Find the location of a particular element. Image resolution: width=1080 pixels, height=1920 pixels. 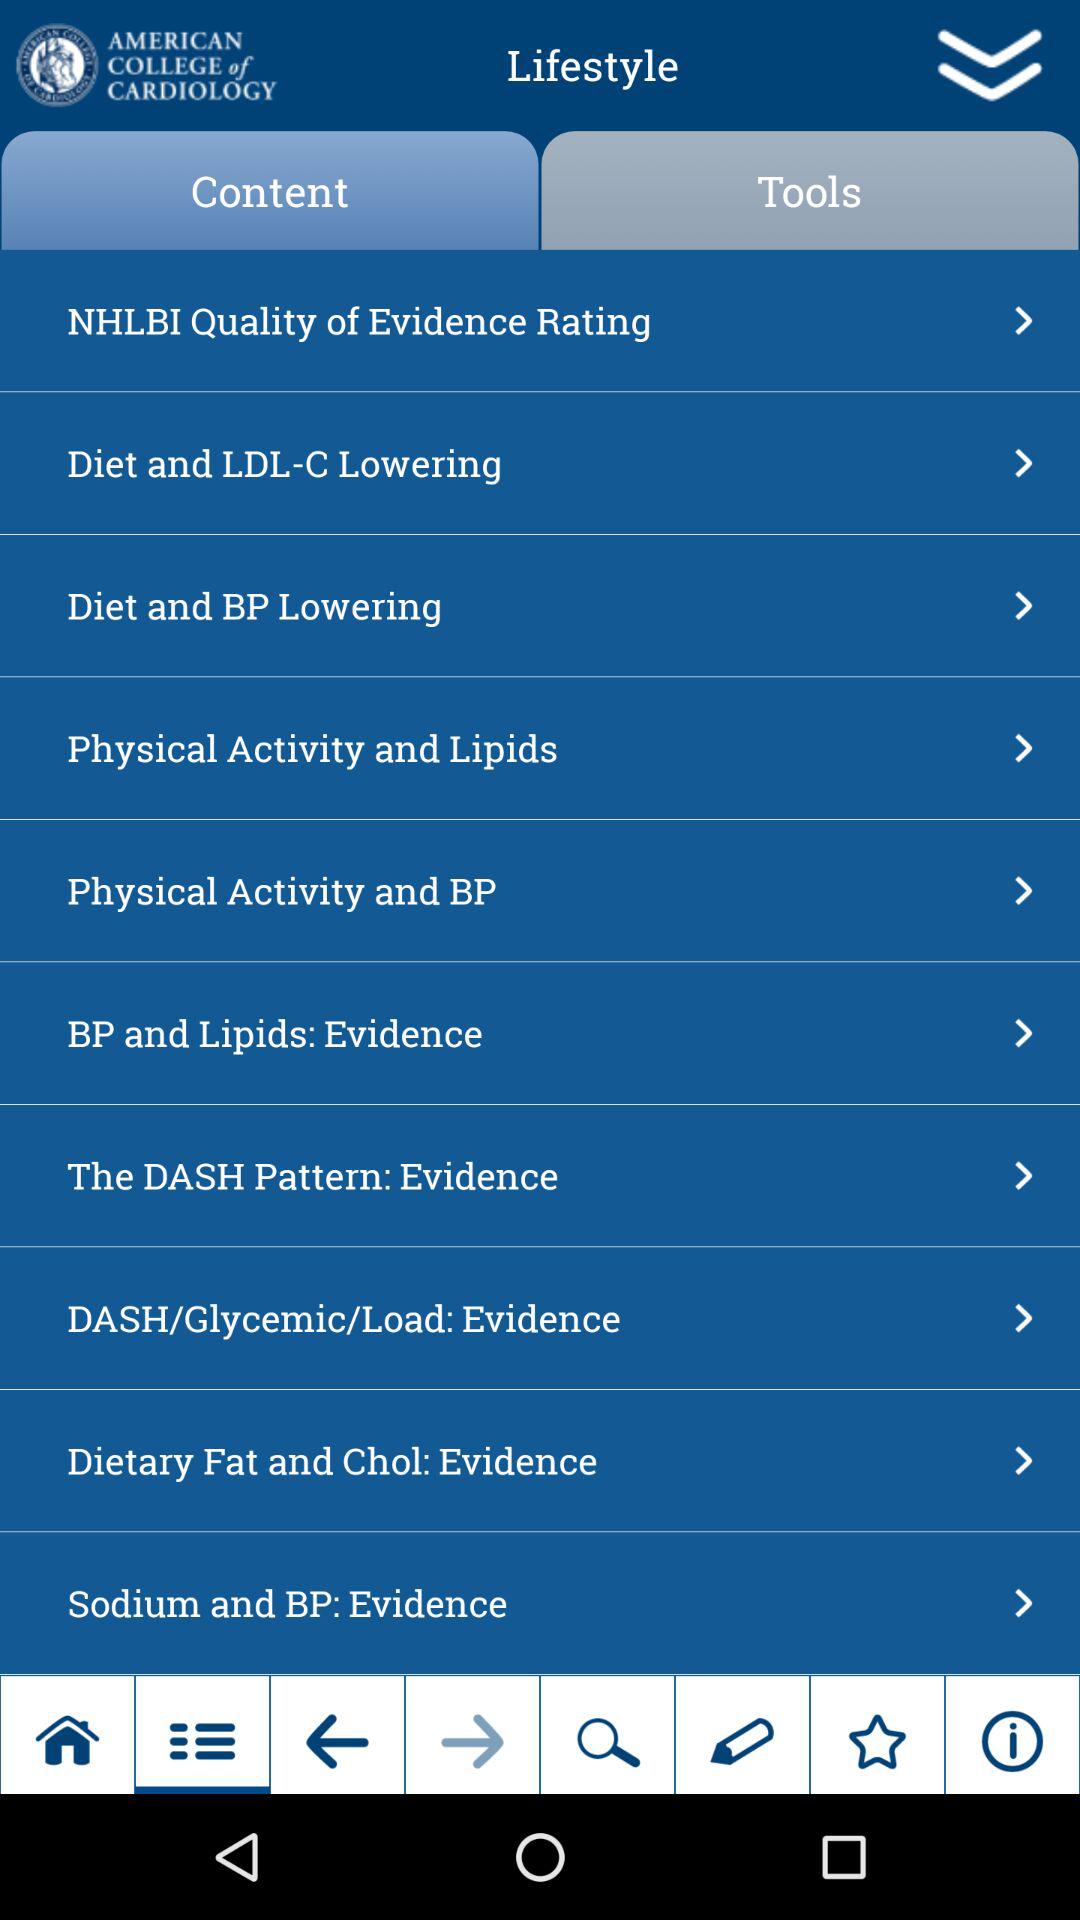

collapse menu is located at coordinates (988, 65).